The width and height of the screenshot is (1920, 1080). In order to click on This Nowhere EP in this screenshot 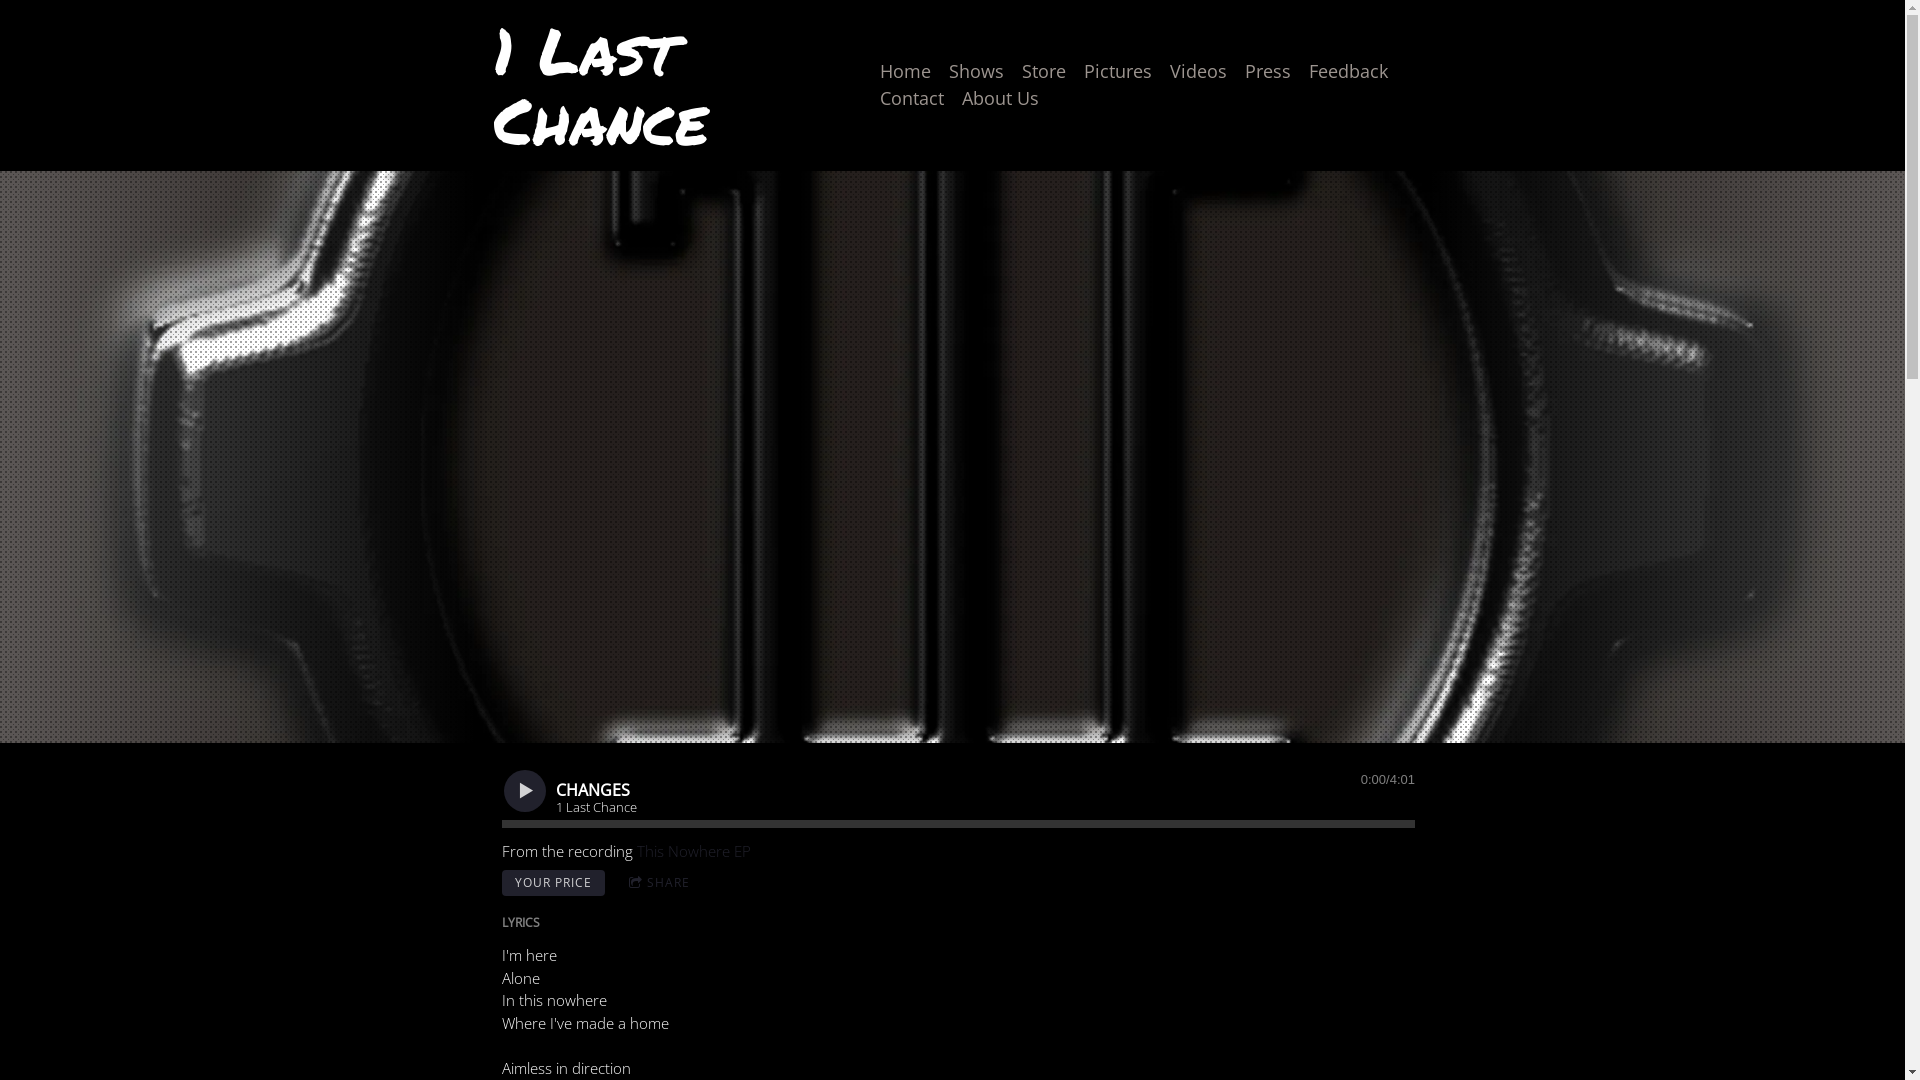, I will do `click(694, 851)`.